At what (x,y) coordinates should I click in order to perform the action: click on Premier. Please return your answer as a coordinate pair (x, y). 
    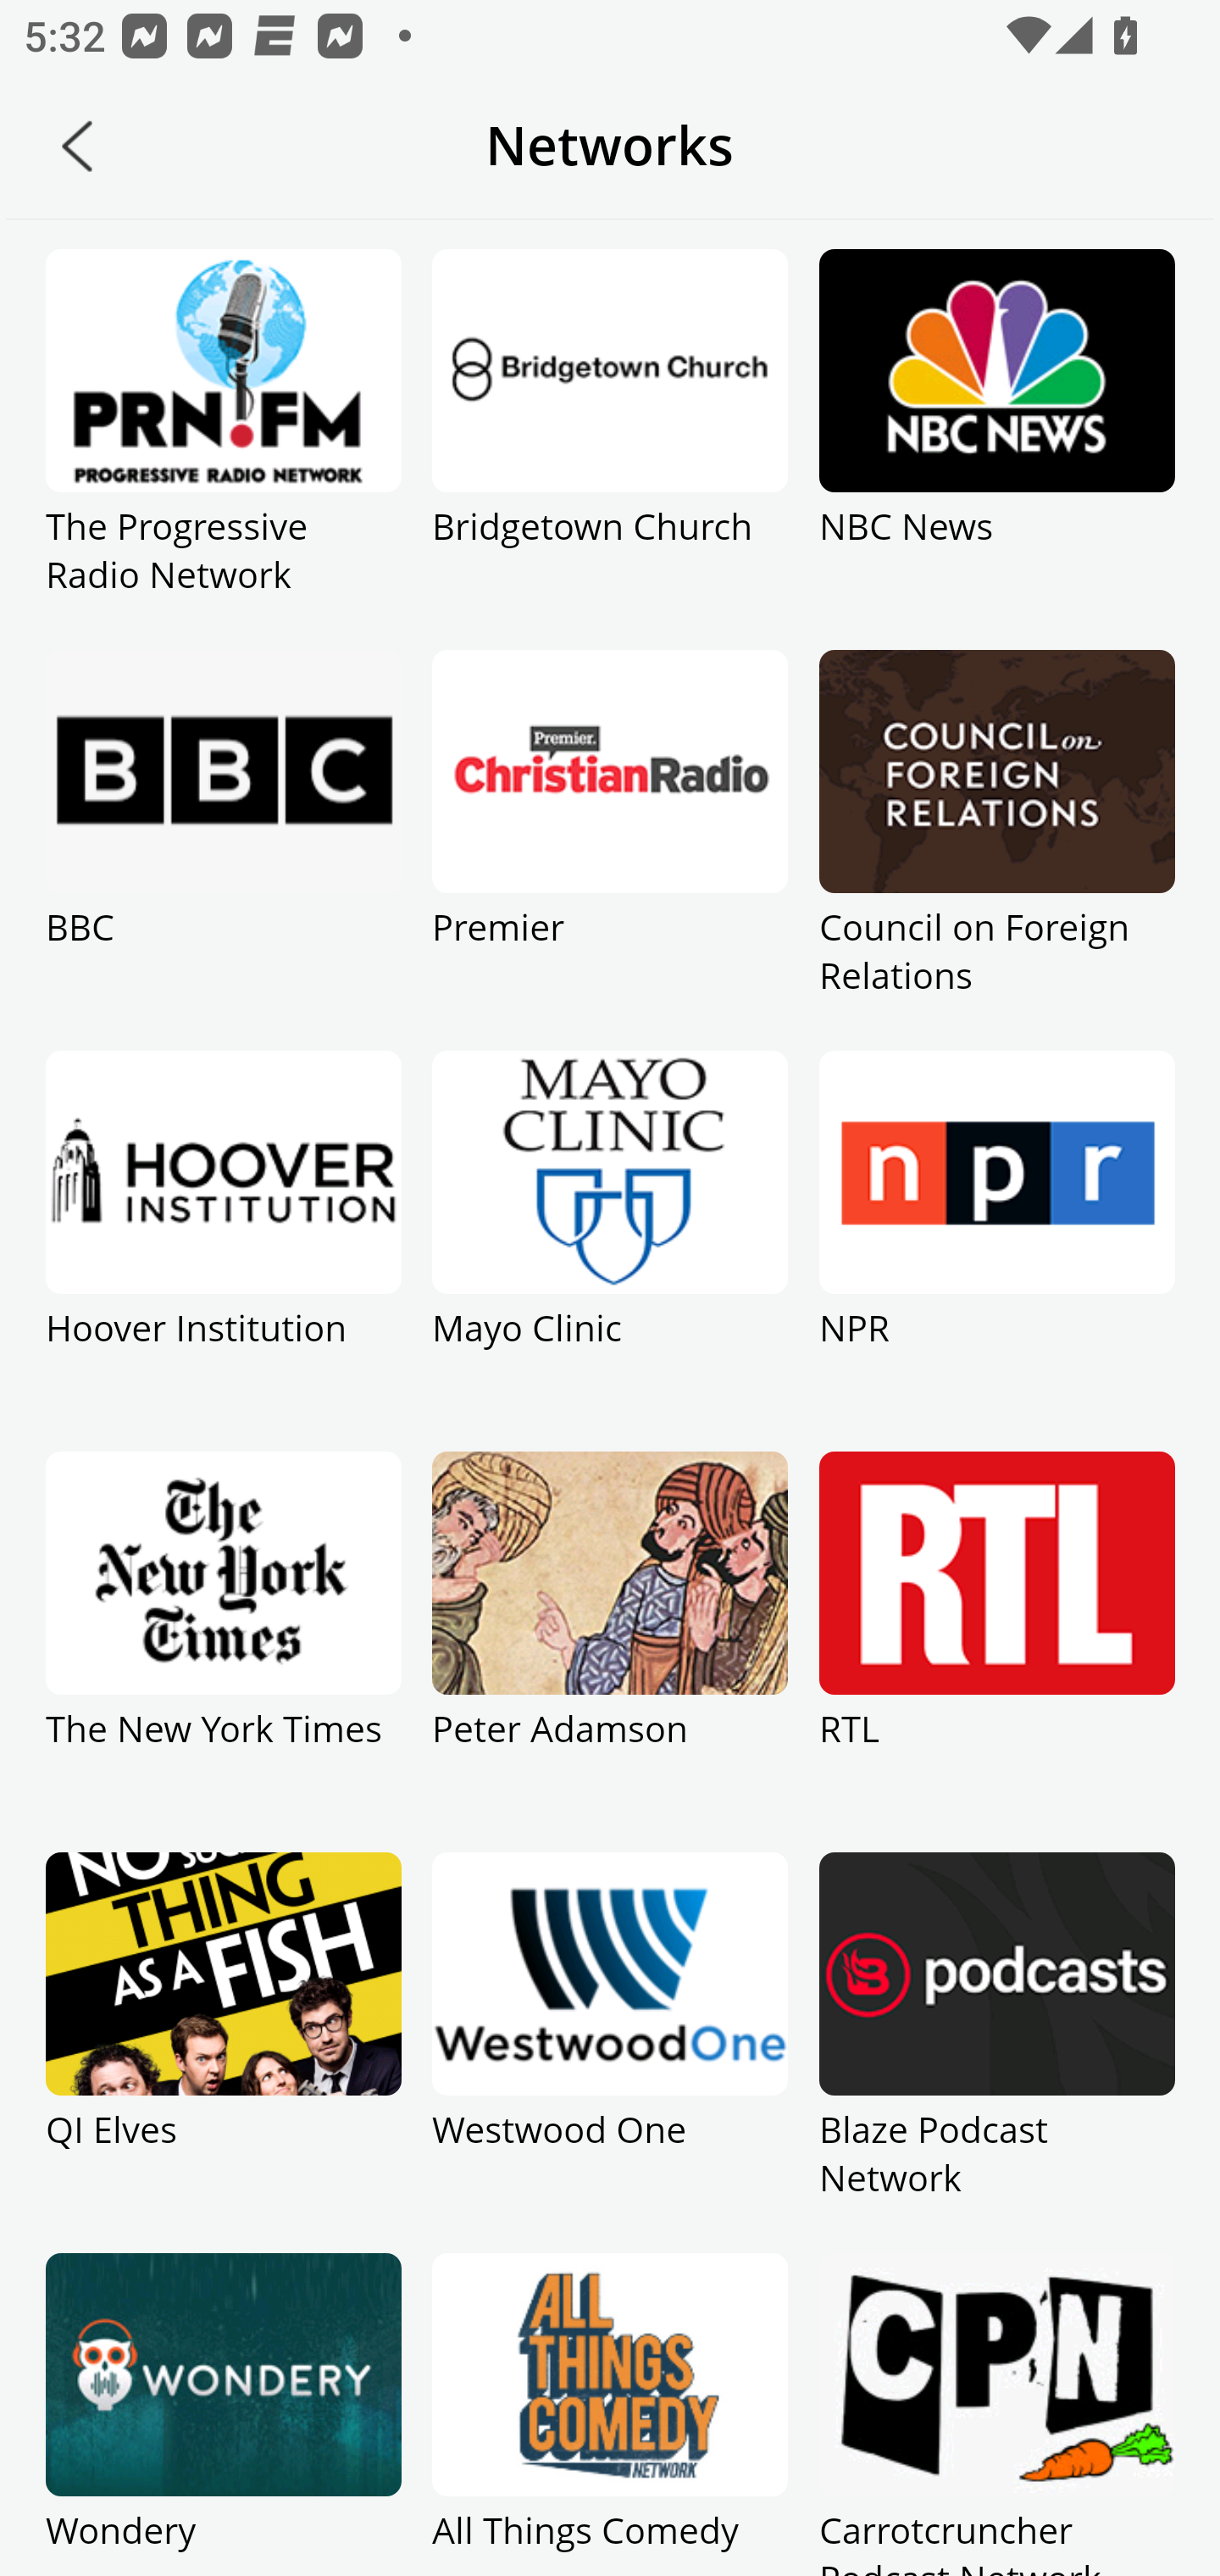
    Looking at the image, I should click on (610, 850).